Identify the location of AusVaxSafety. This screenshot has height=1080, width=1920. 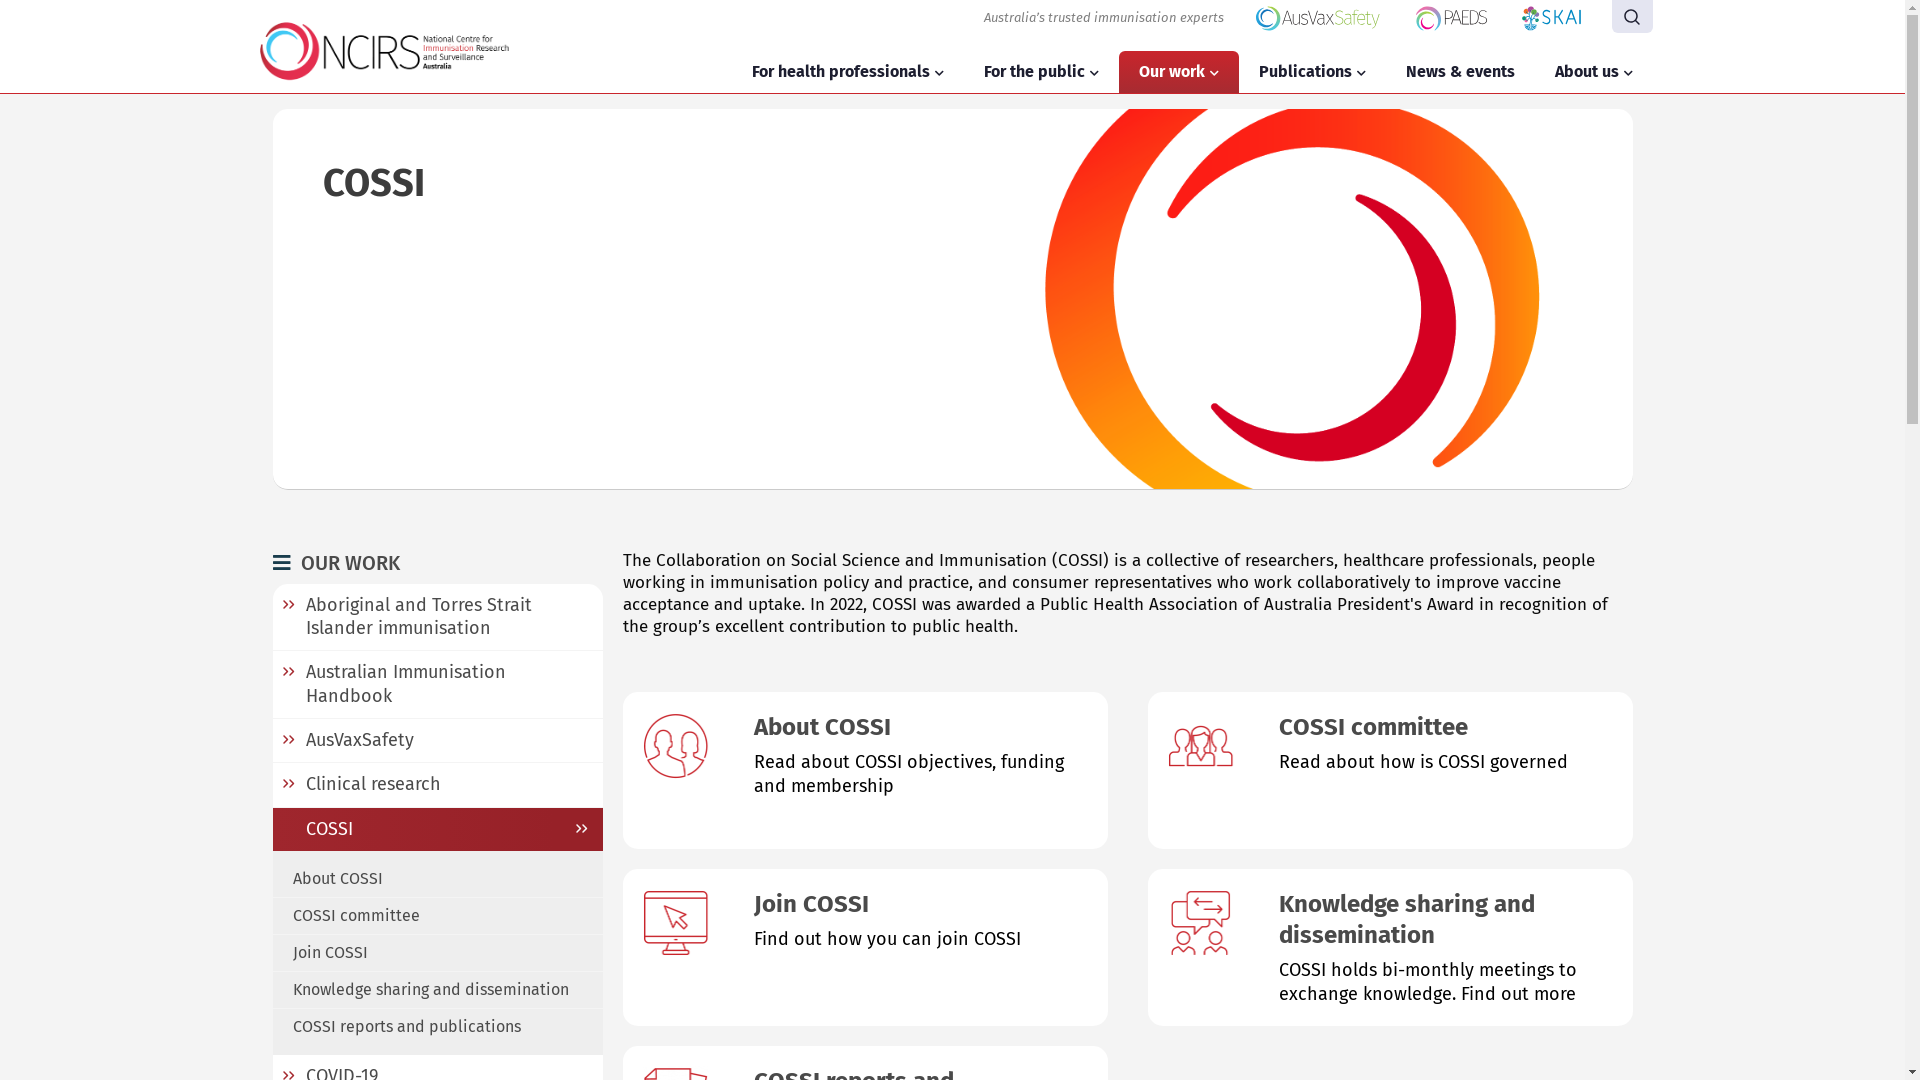
(437, 740).